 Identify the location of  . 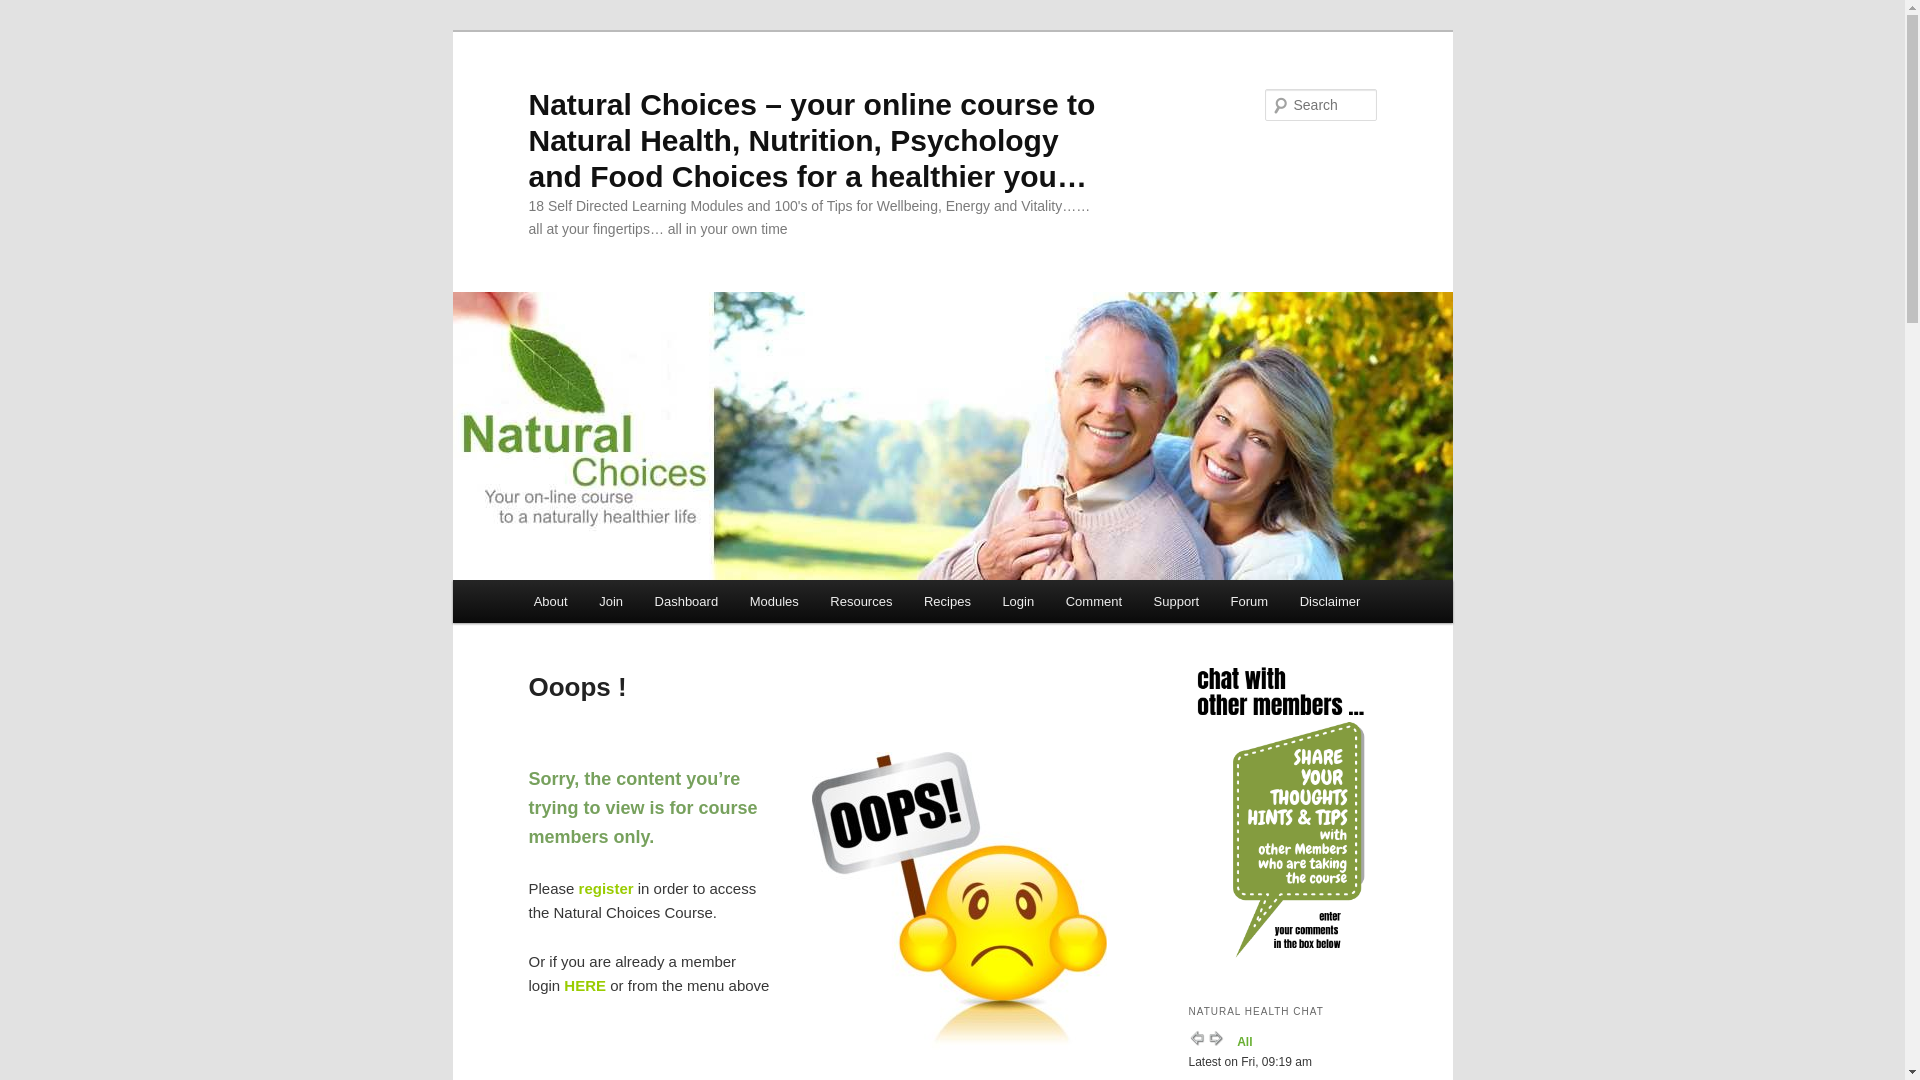
(530, 1034).